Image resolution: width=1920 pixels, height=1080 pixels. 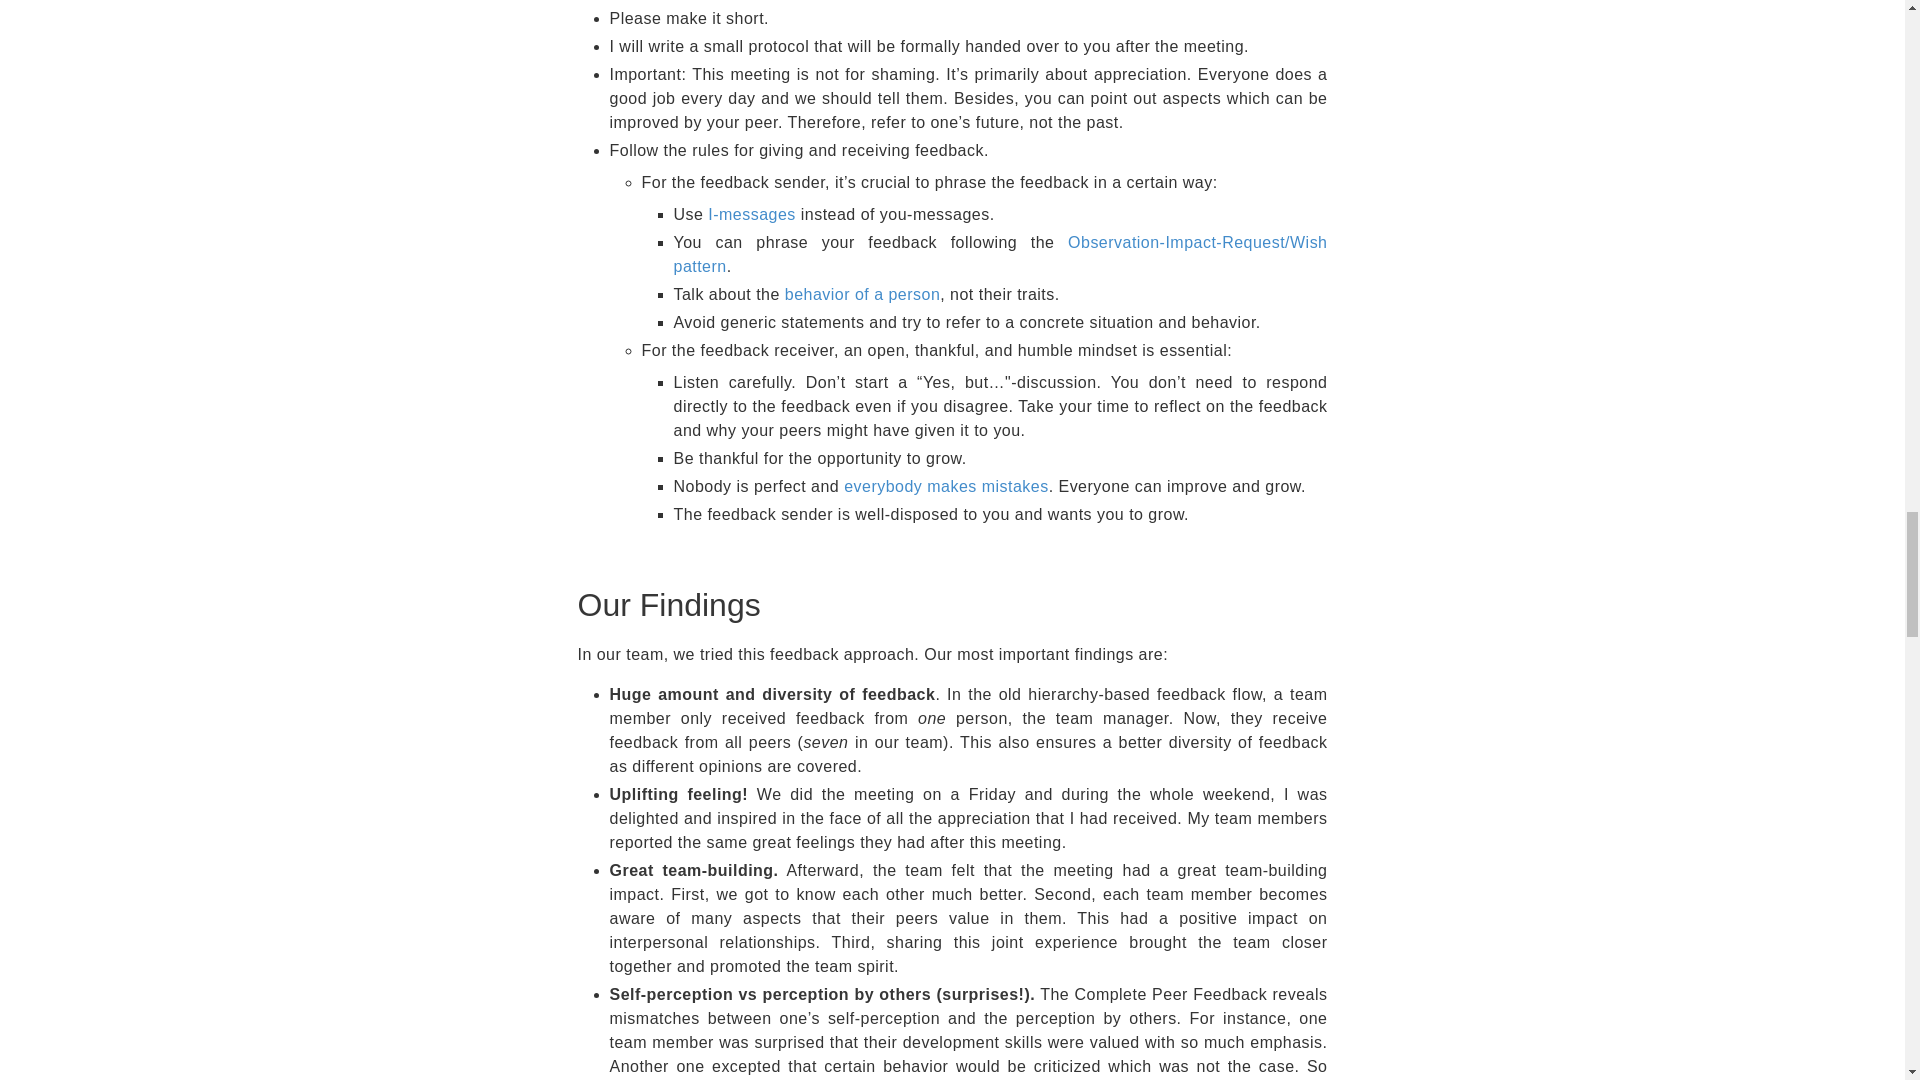 I want to click on I-messages, so click(x=752, y=214).